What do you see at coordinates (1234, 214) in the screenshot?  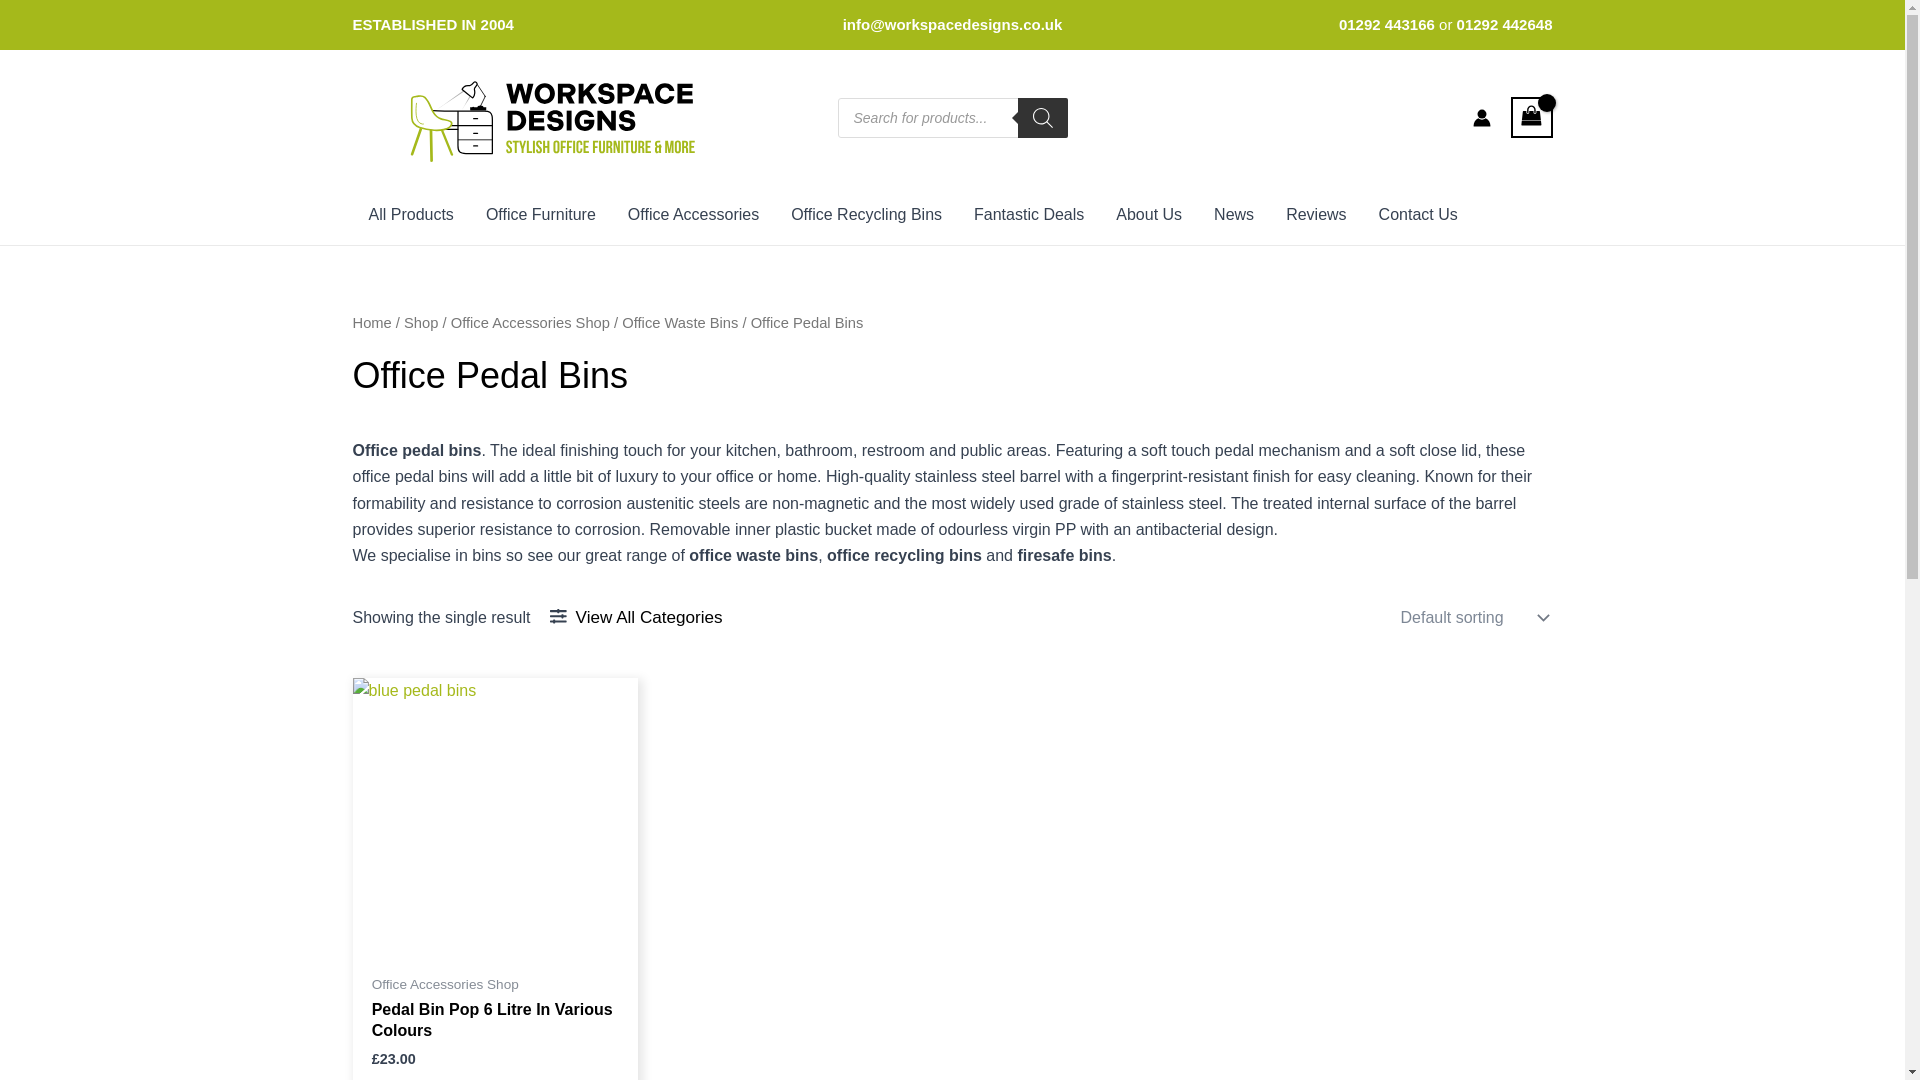 I see `News` at bounding box center [1234, 214].